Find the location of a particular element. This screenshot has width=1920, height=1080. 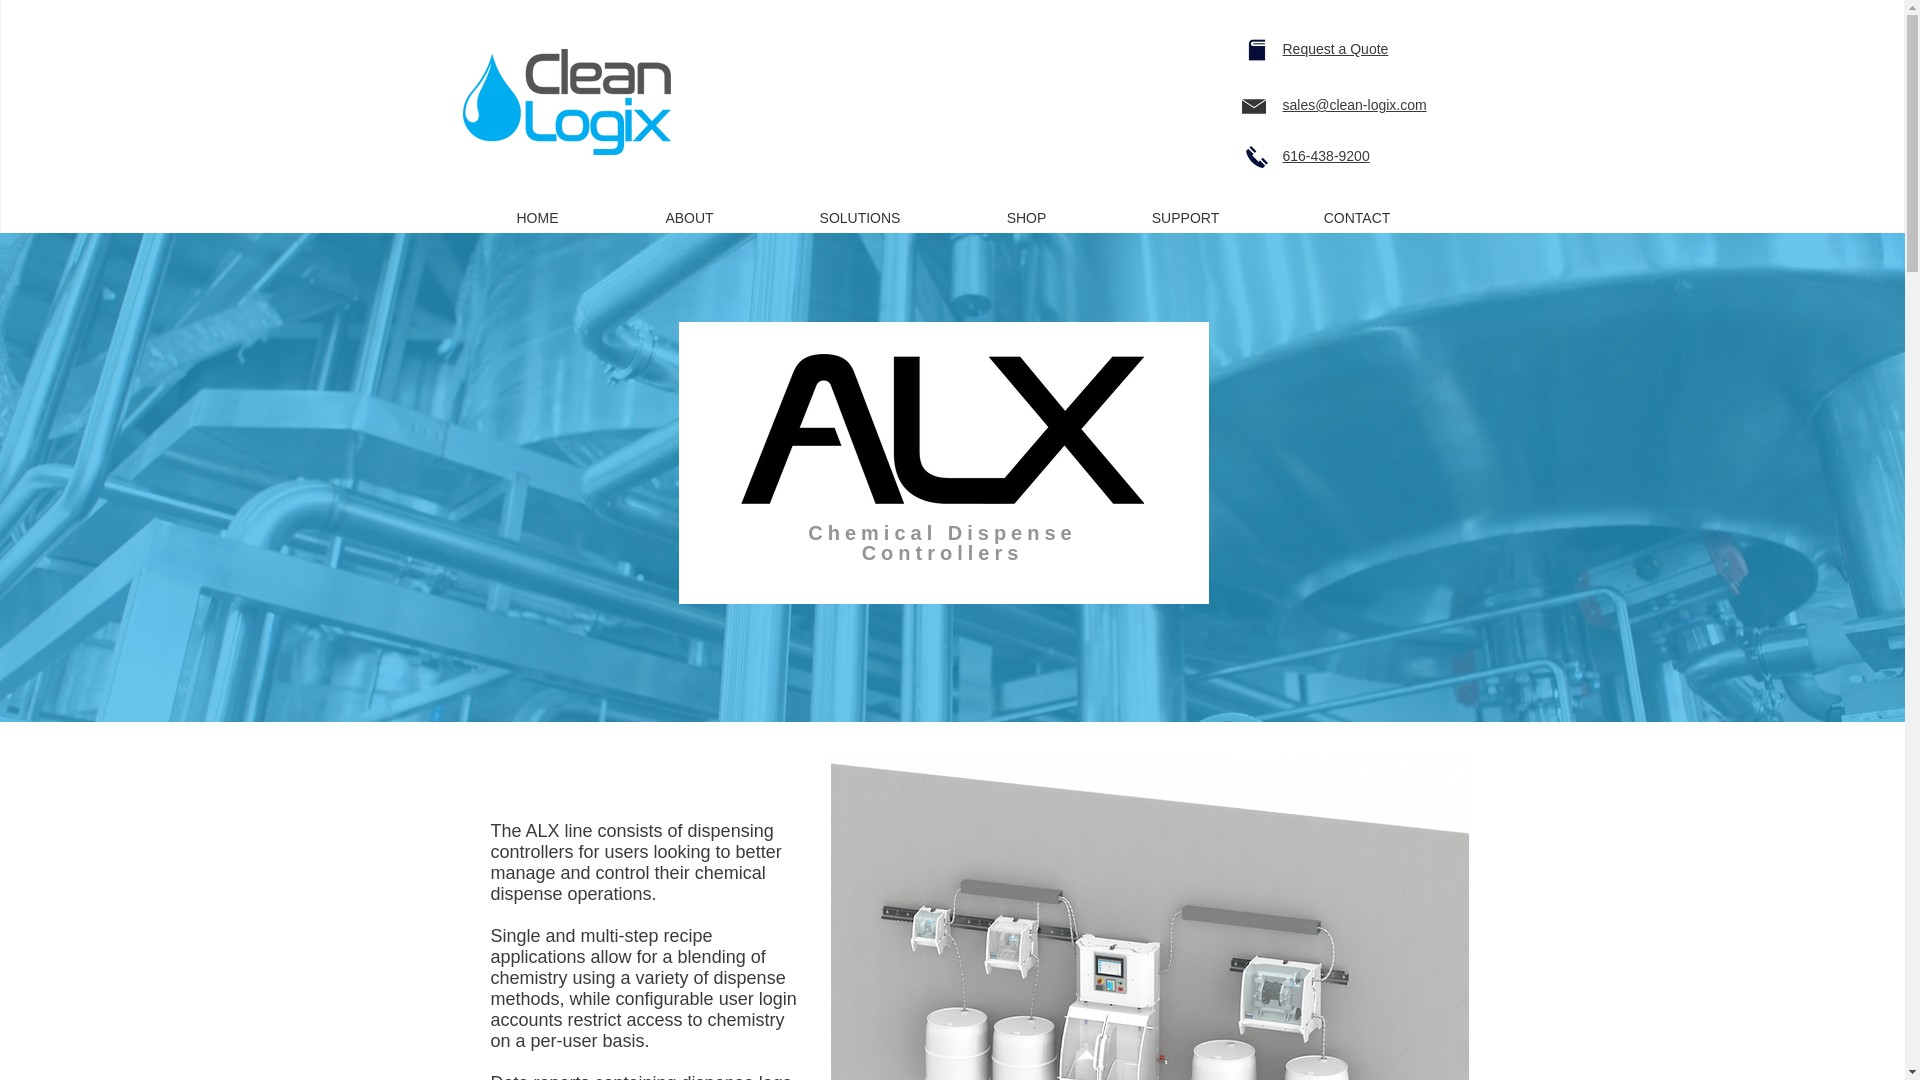

ABOUT is located at coordinates (689, 208).